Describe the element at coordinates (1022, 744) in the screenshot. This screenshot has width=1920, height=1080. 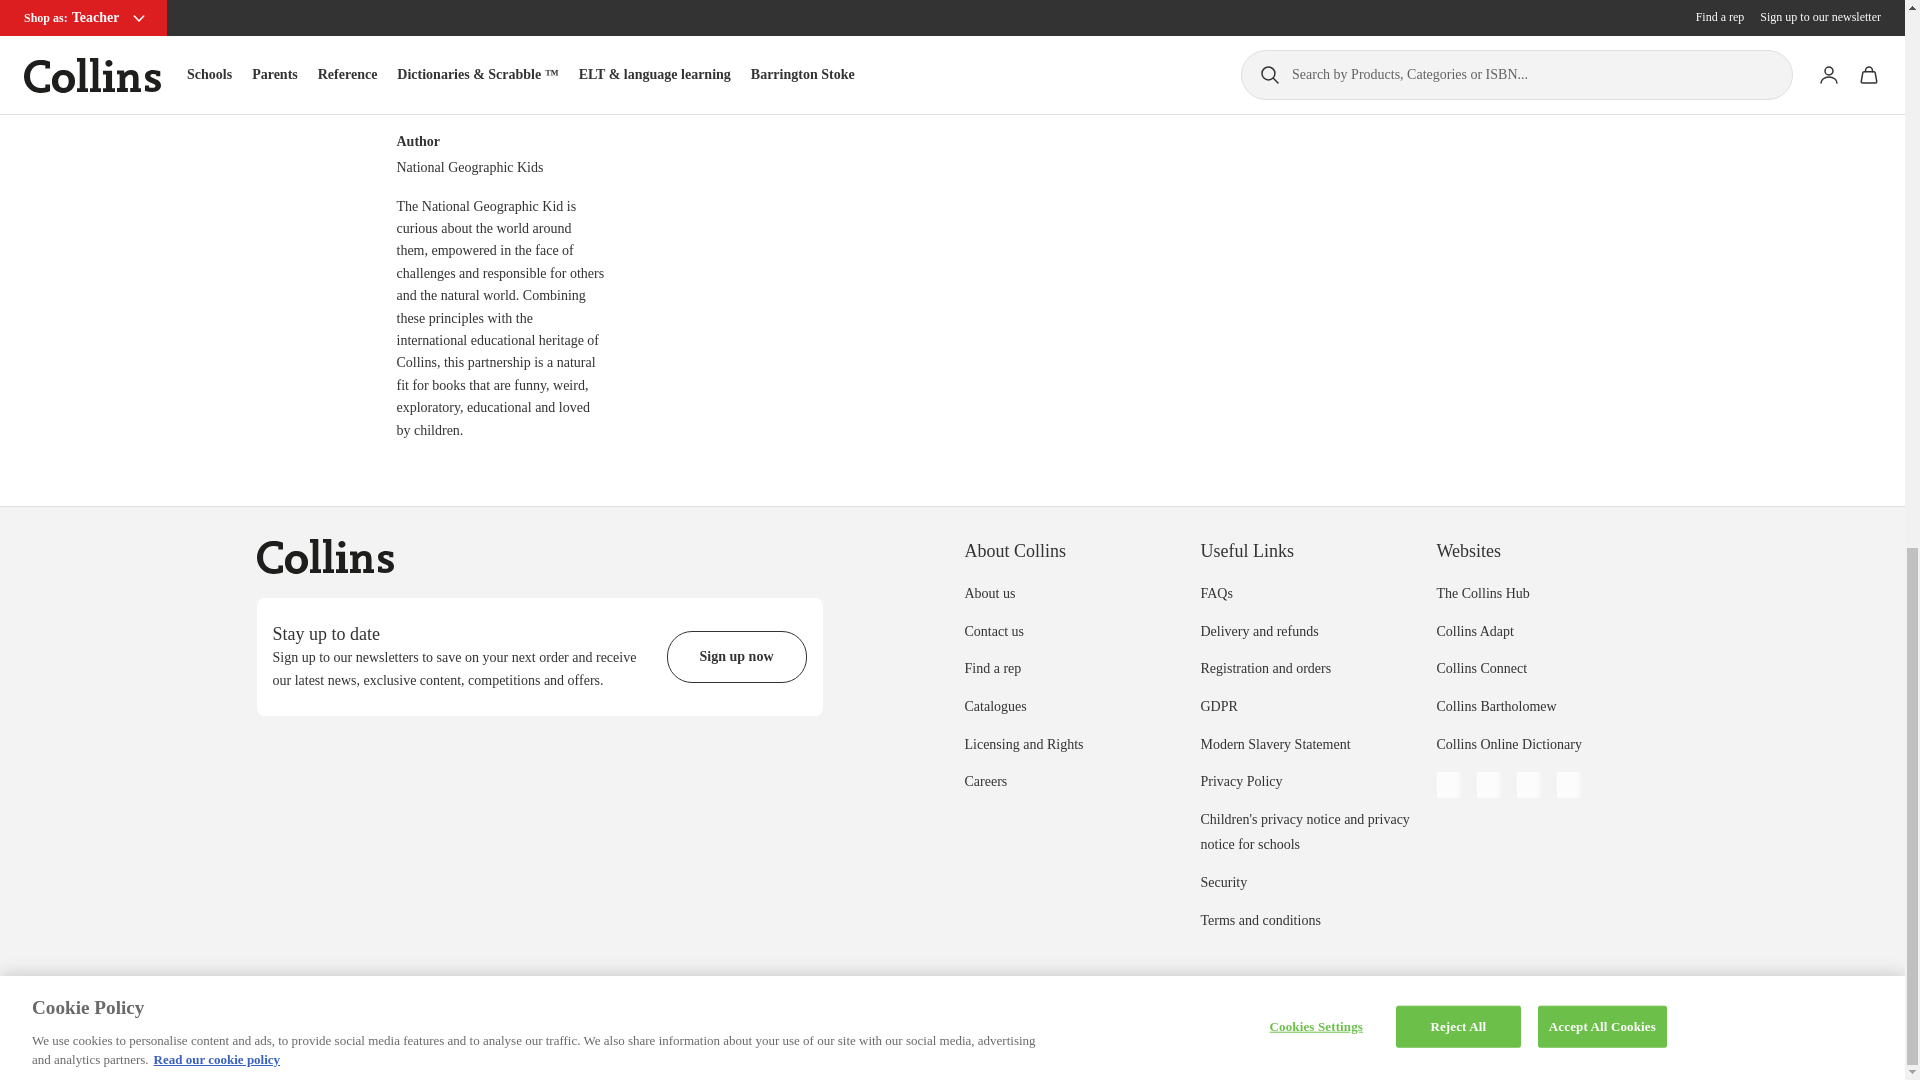
I see `Licensing and Rights` at that location.